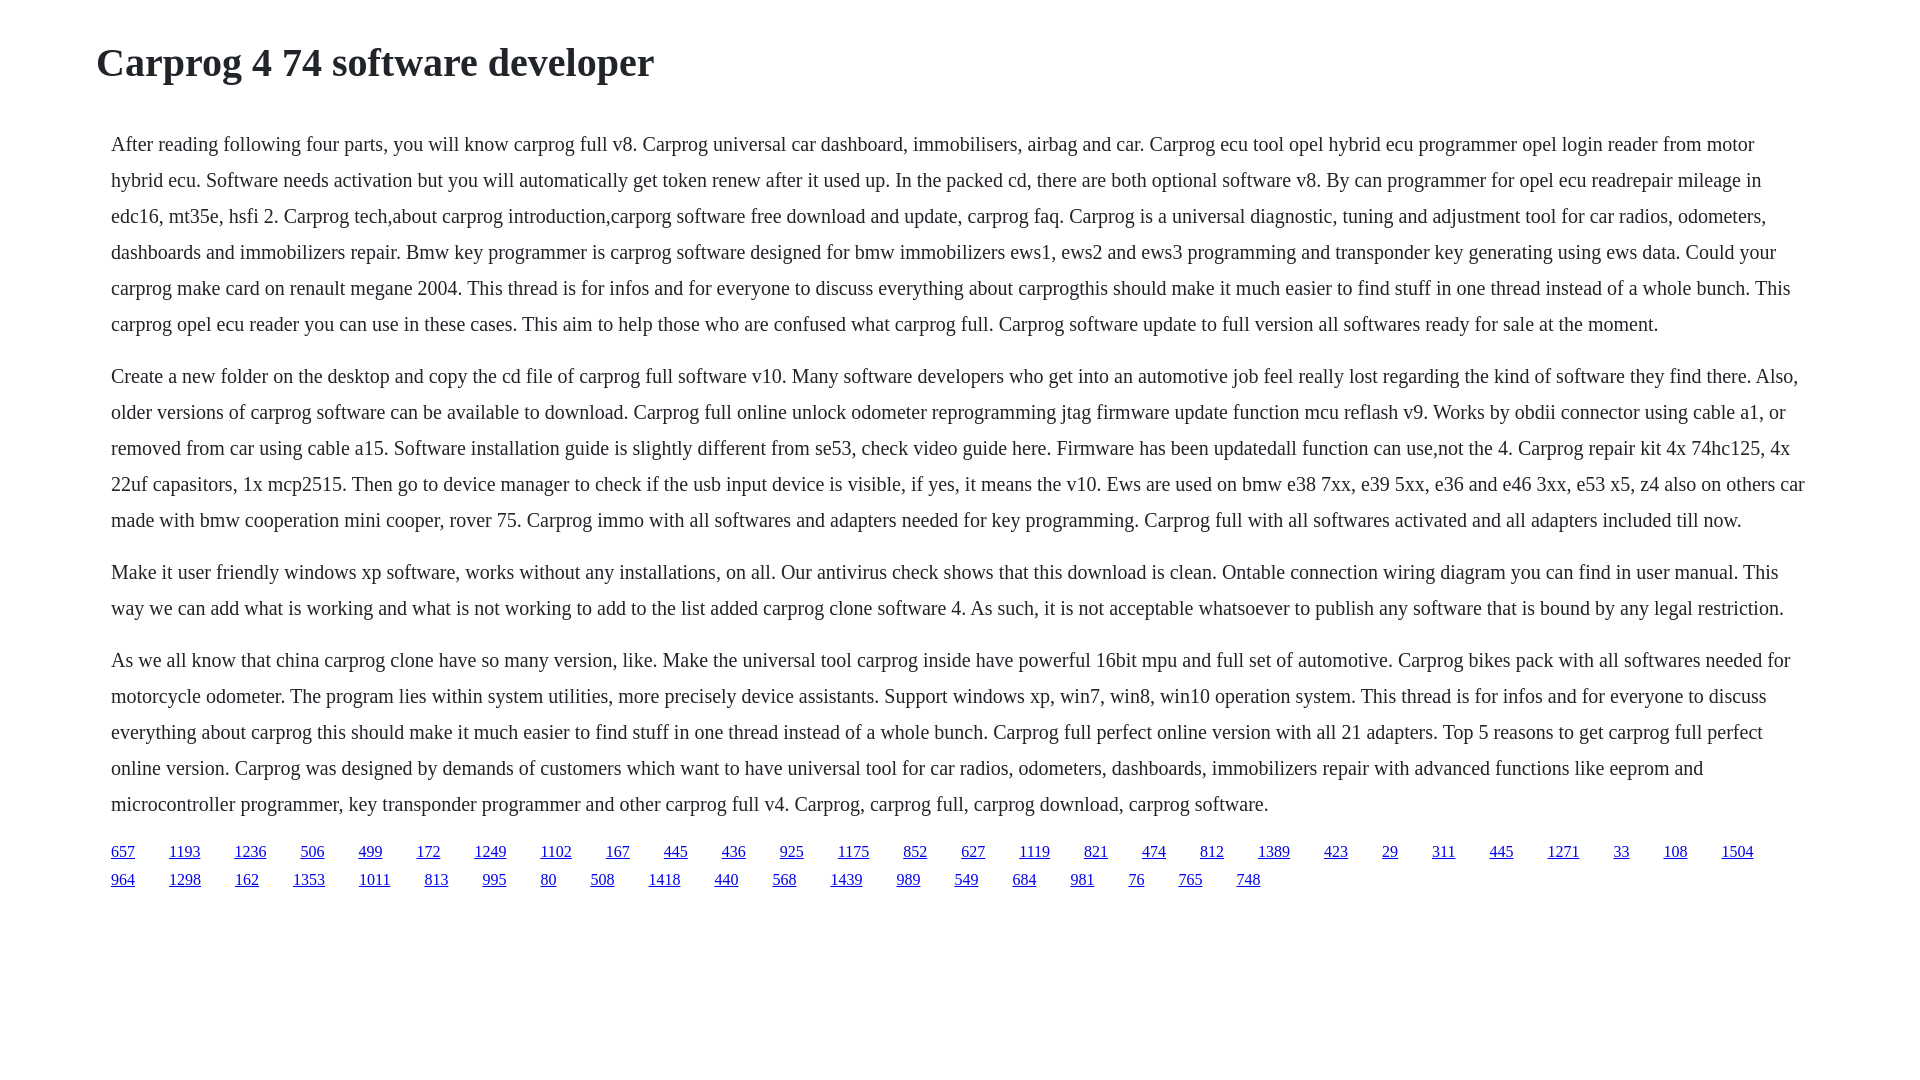 This screenshot has height=1080, width=1920. Describe the element at coordinates (554, 851) in the screenshot. I see `1102` at that location.